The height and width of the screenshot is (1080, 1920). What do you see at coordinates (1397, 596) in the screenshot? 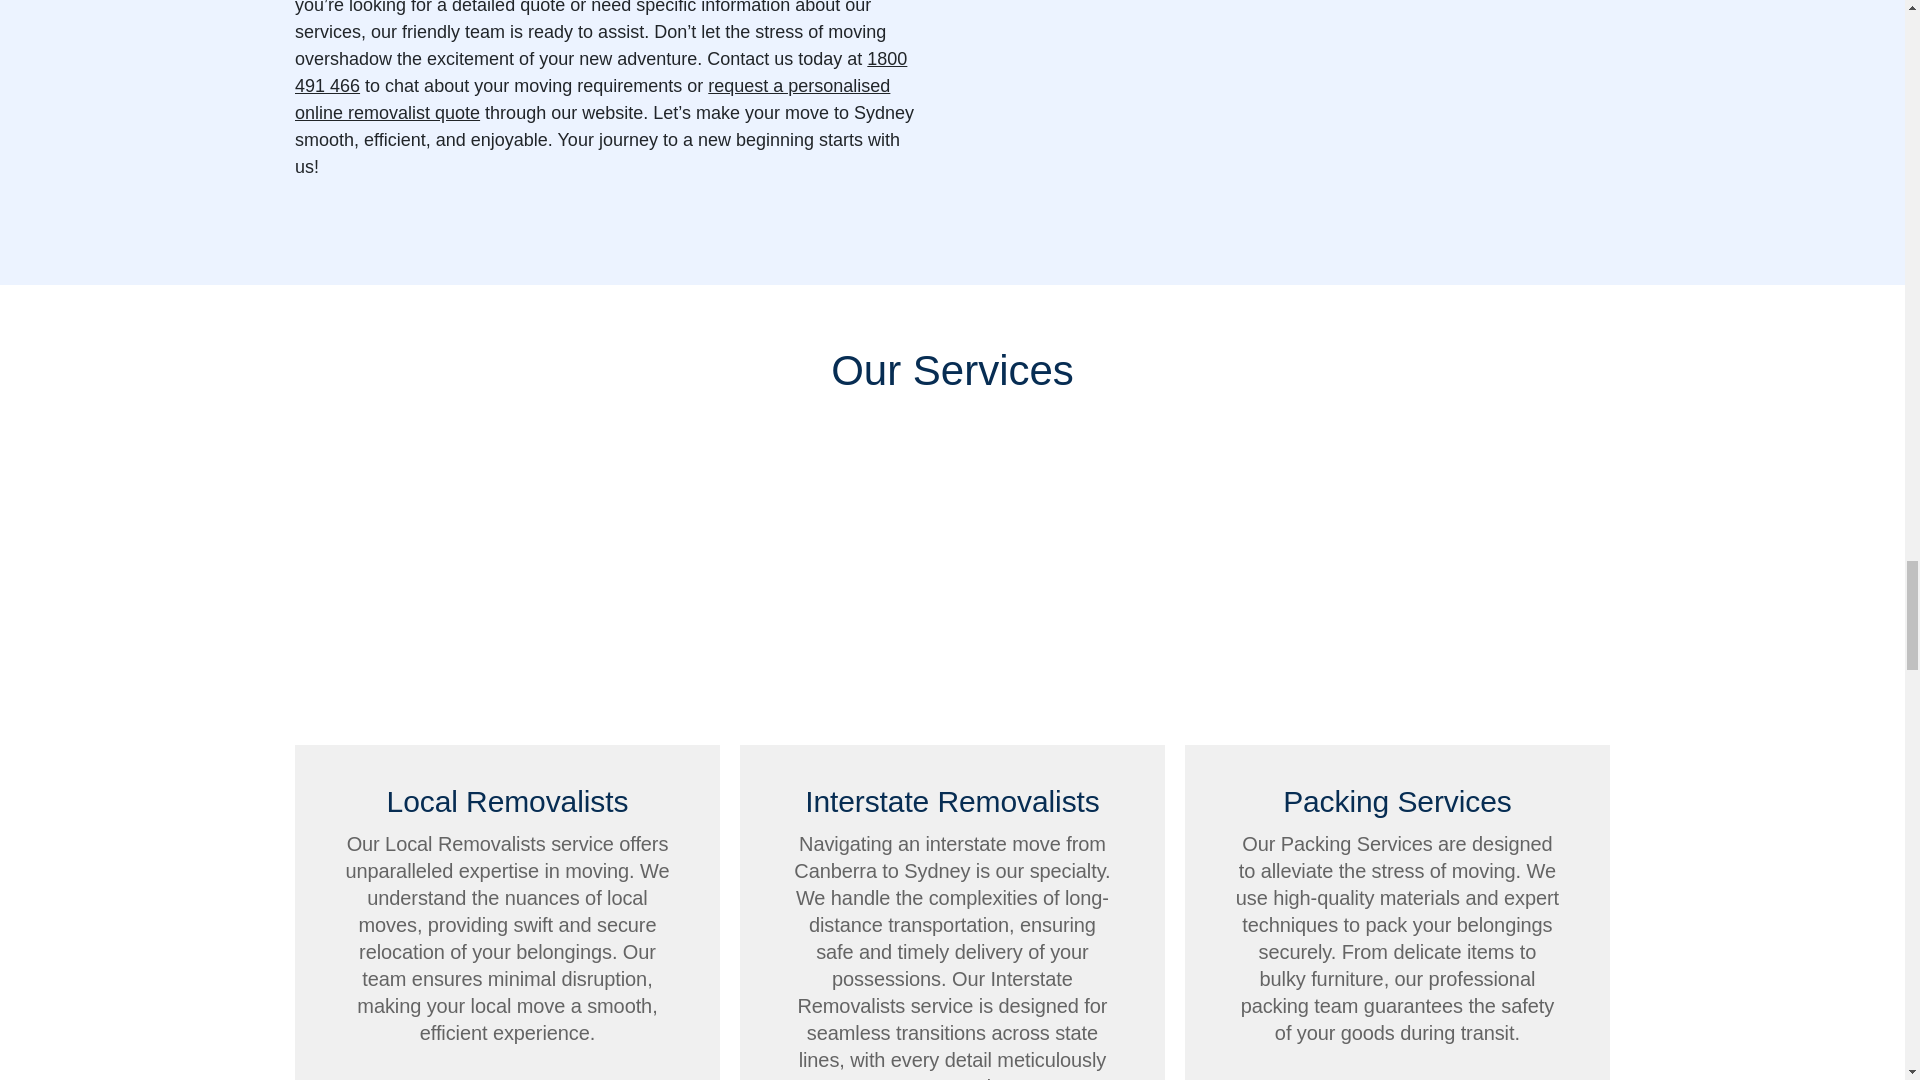
I see `Packing Services` at bounding box center [1397, 596].